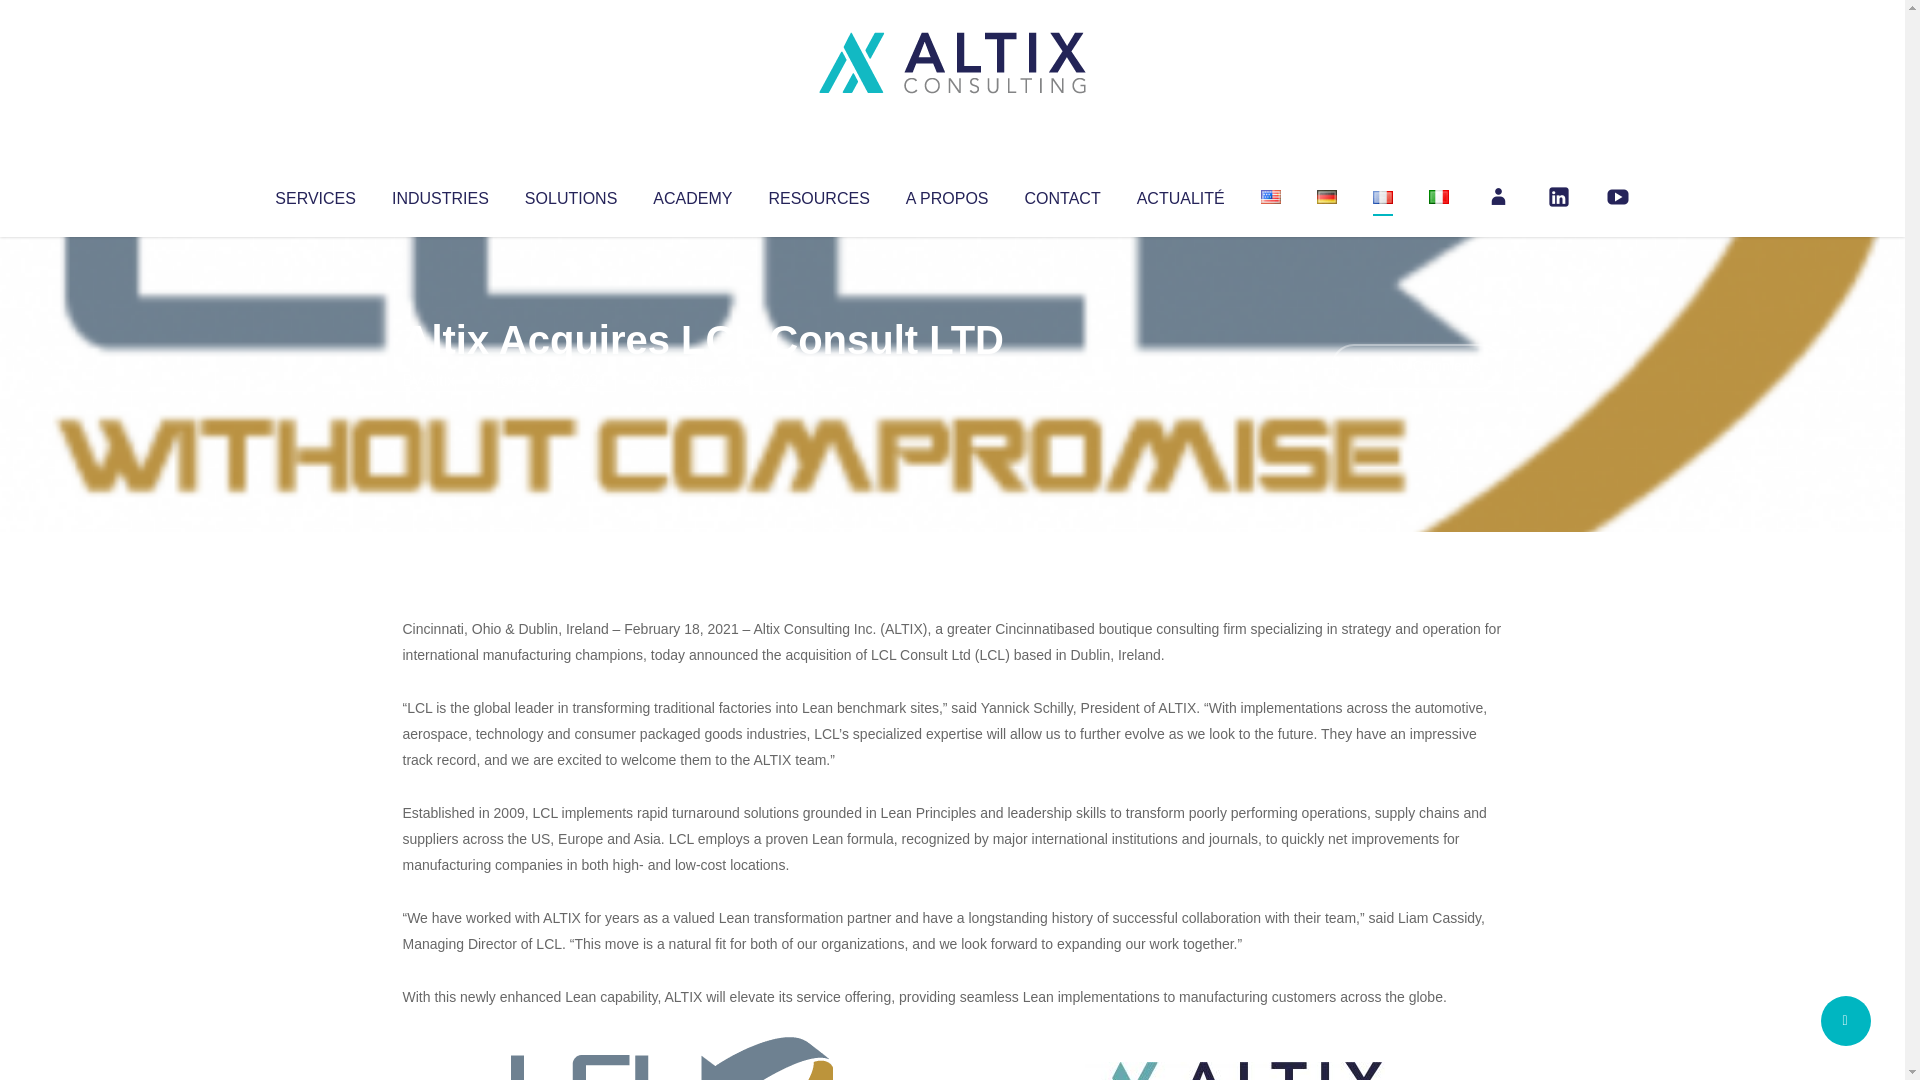 This screenshot has height=1080, width=1920. I want to click on ACADEMY, so click(692, 194).